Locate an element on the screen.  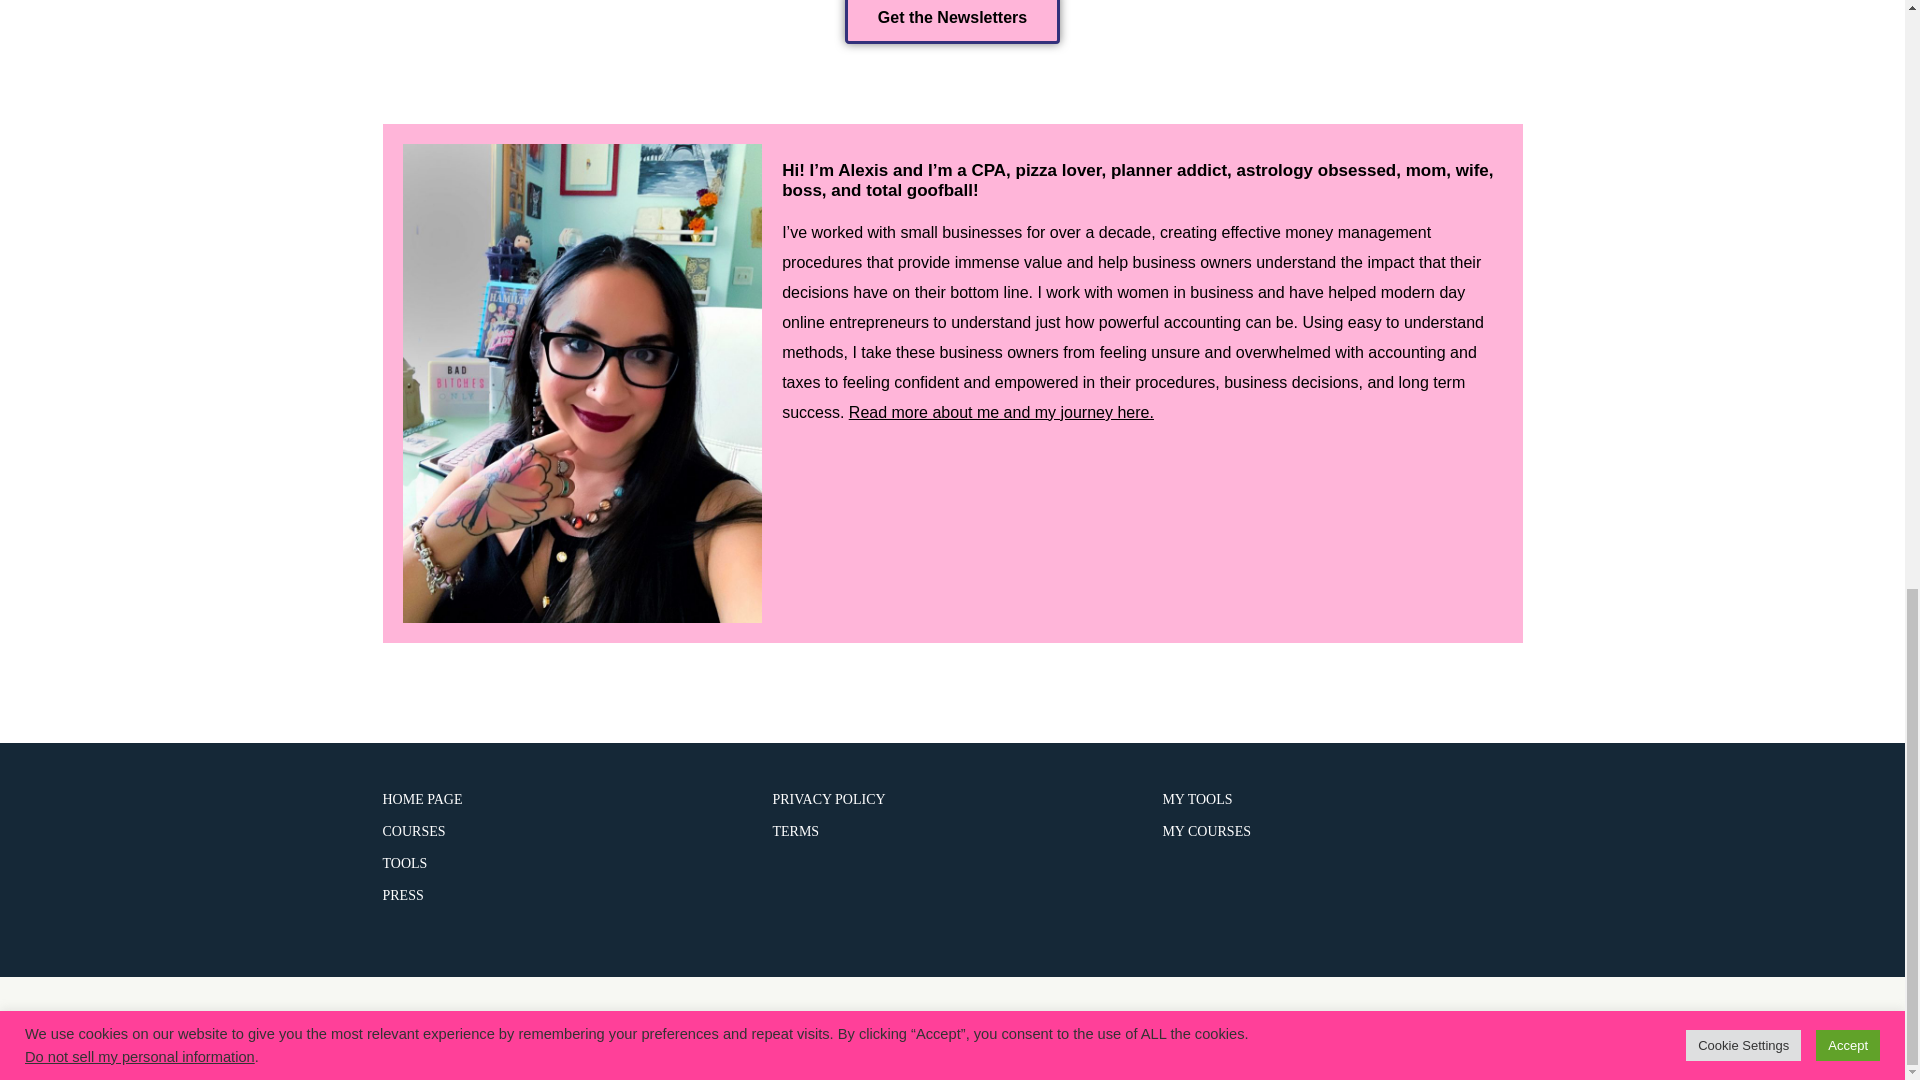
MY COURSES is located at coordinates (1206, 832).